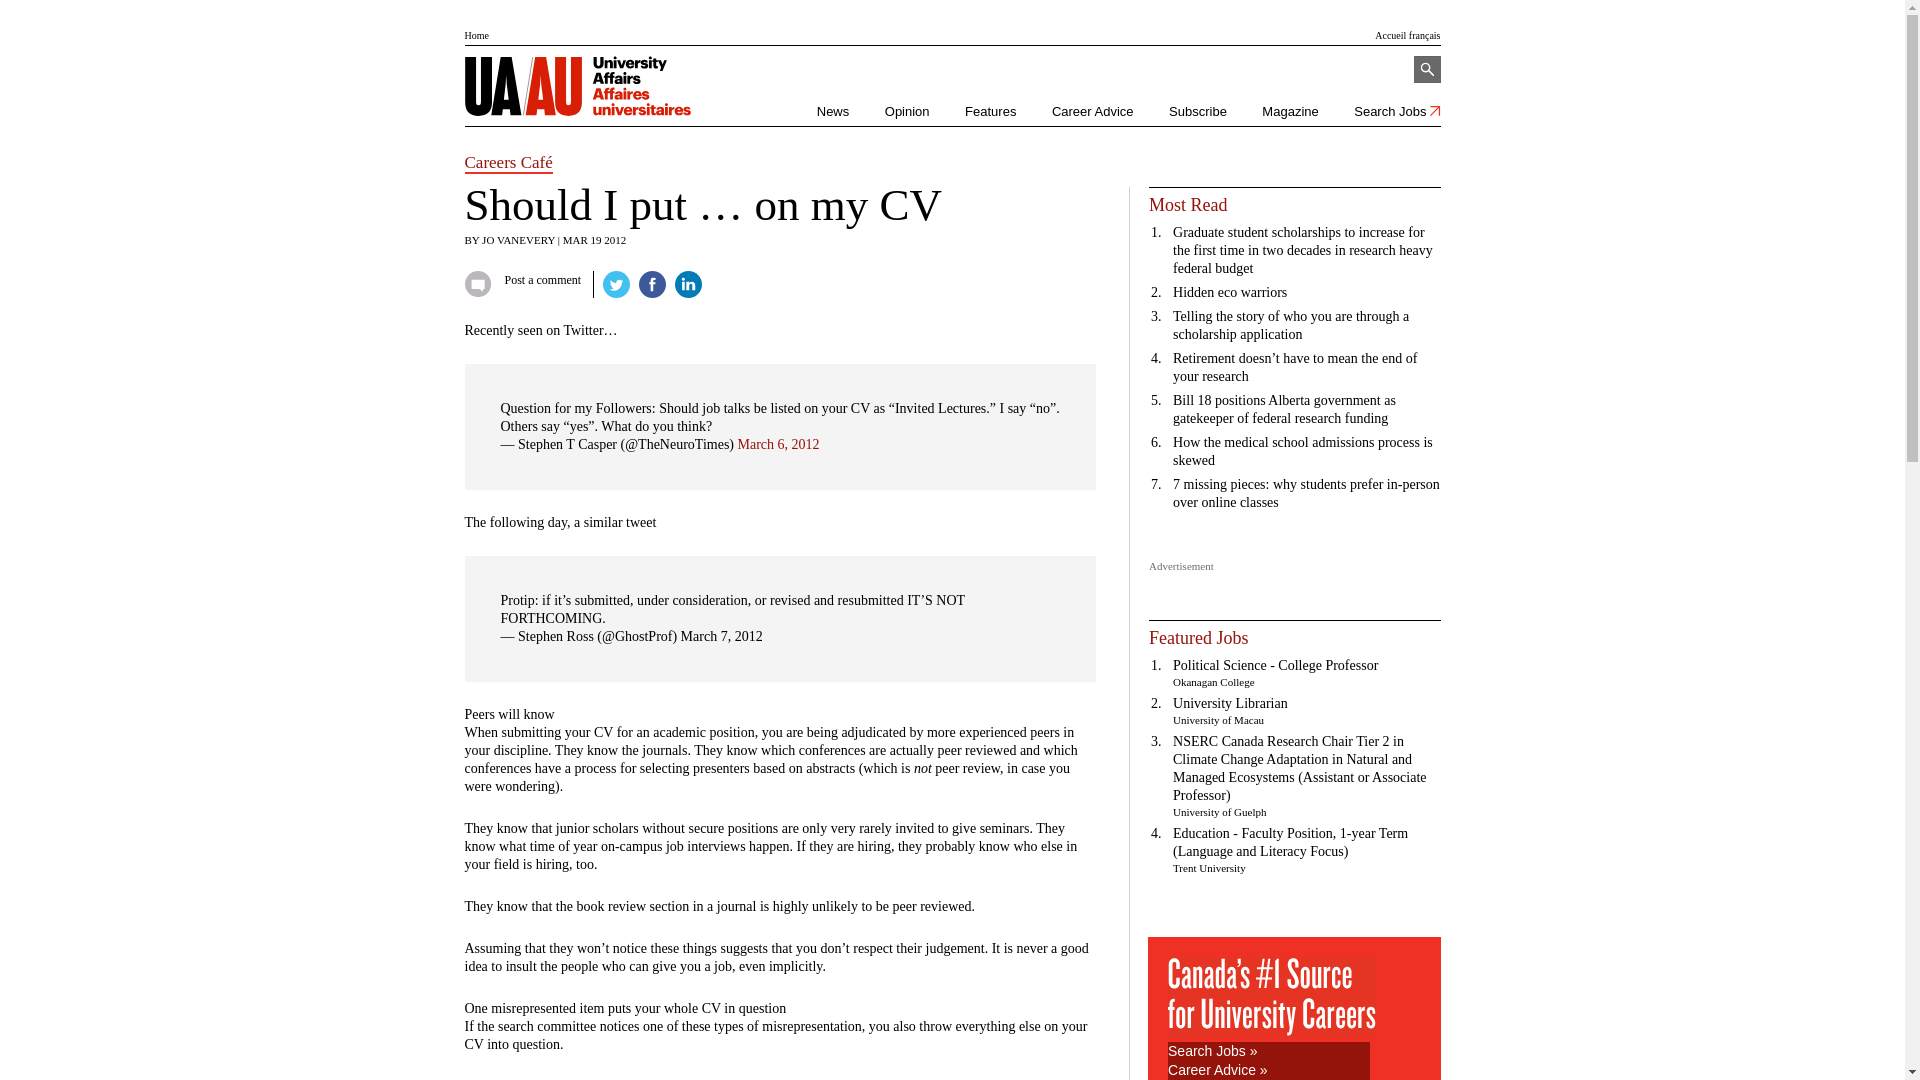  I want to click on Subscribe, so click(1198, 111).